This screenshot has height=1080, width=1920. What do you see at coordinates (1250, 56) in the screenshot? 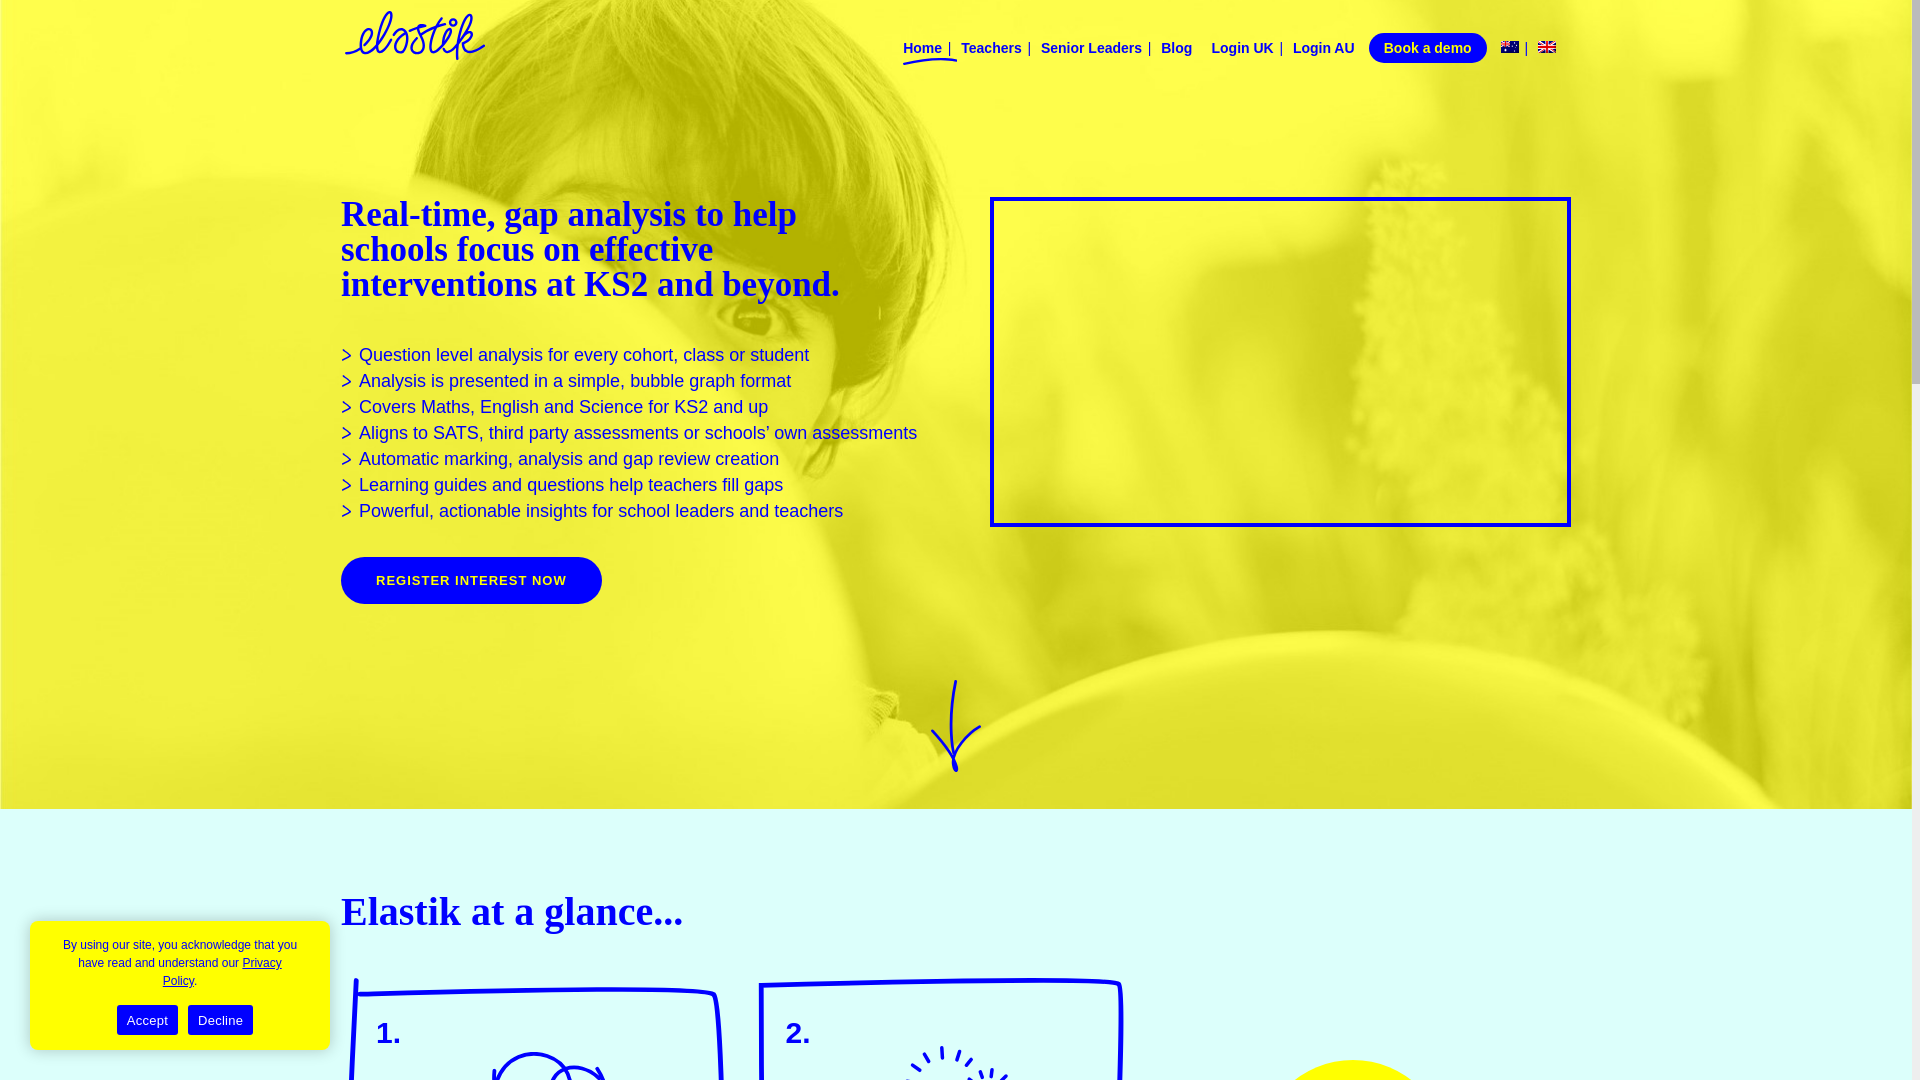
I see `Login UK` at bounding box center [1250, 56].